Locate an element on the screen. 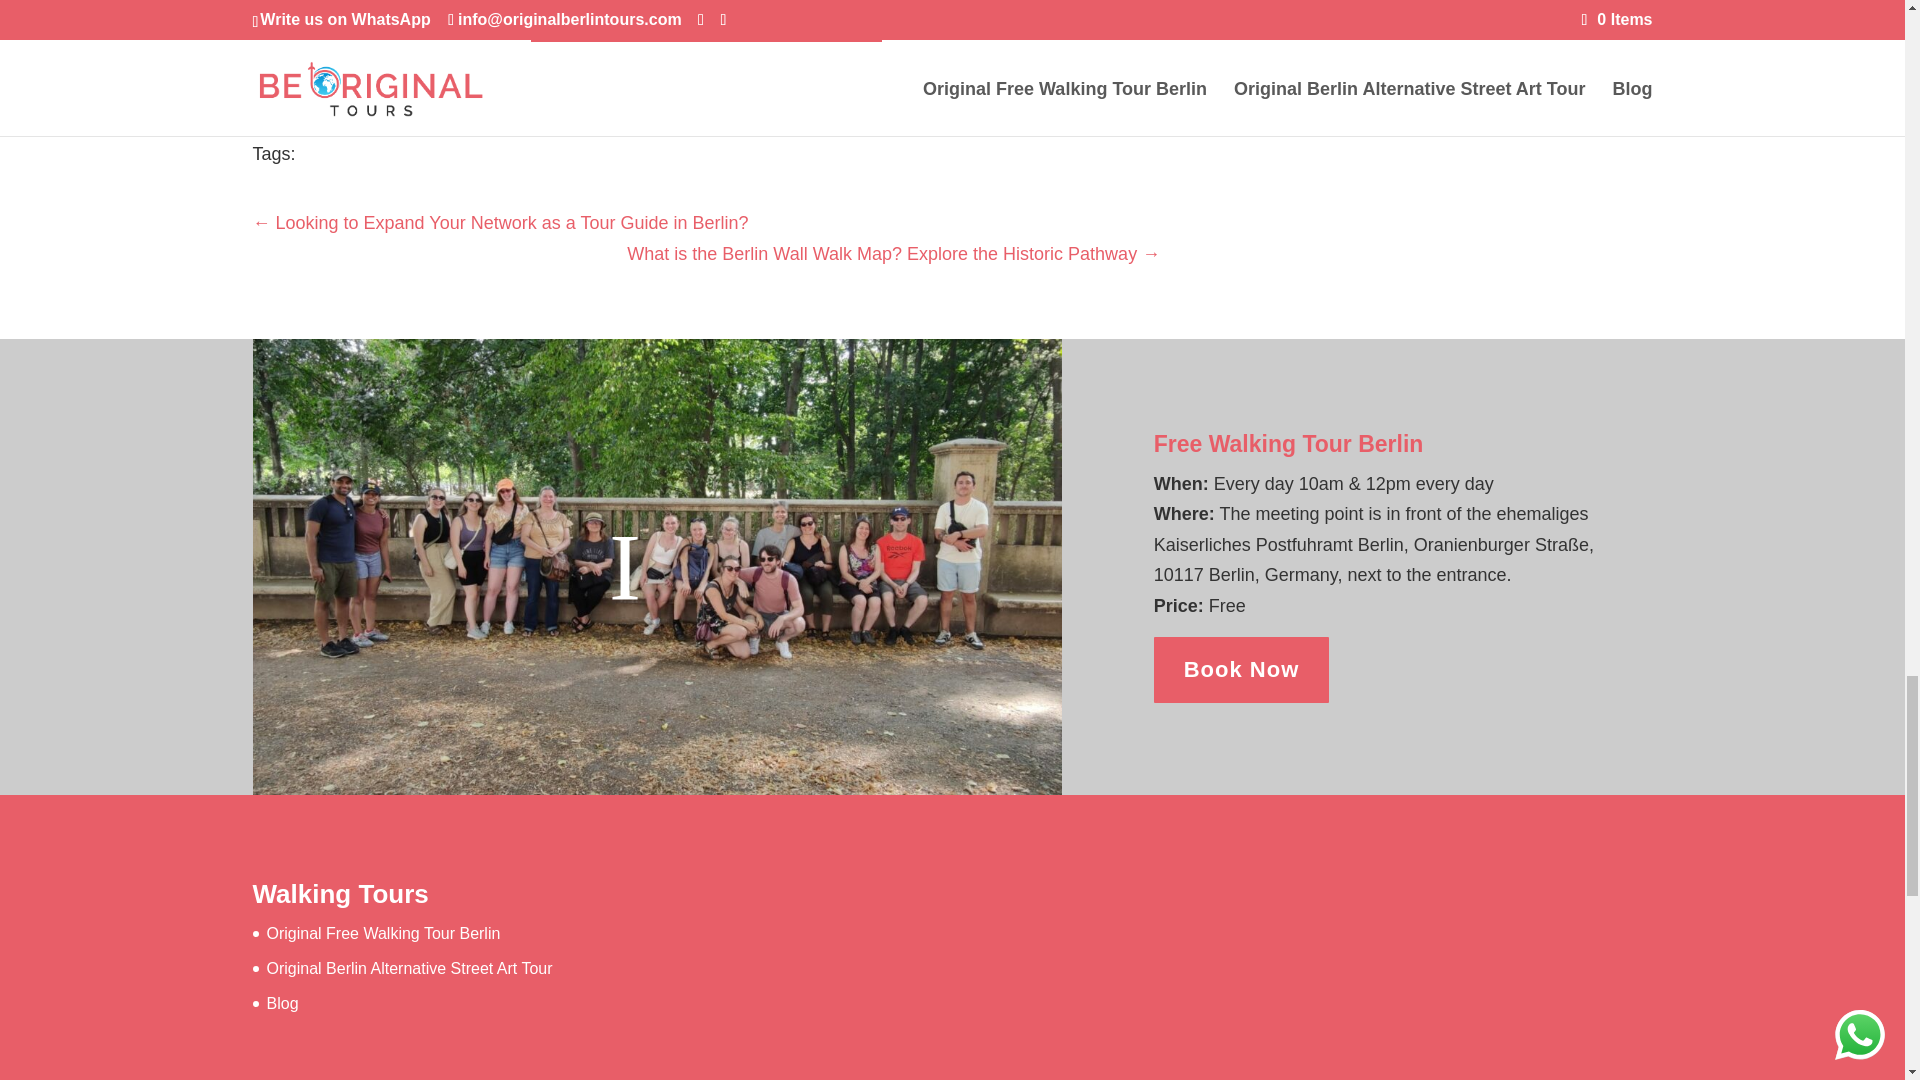  Book Your Free Tour Now is located at coordinates (706, 67).